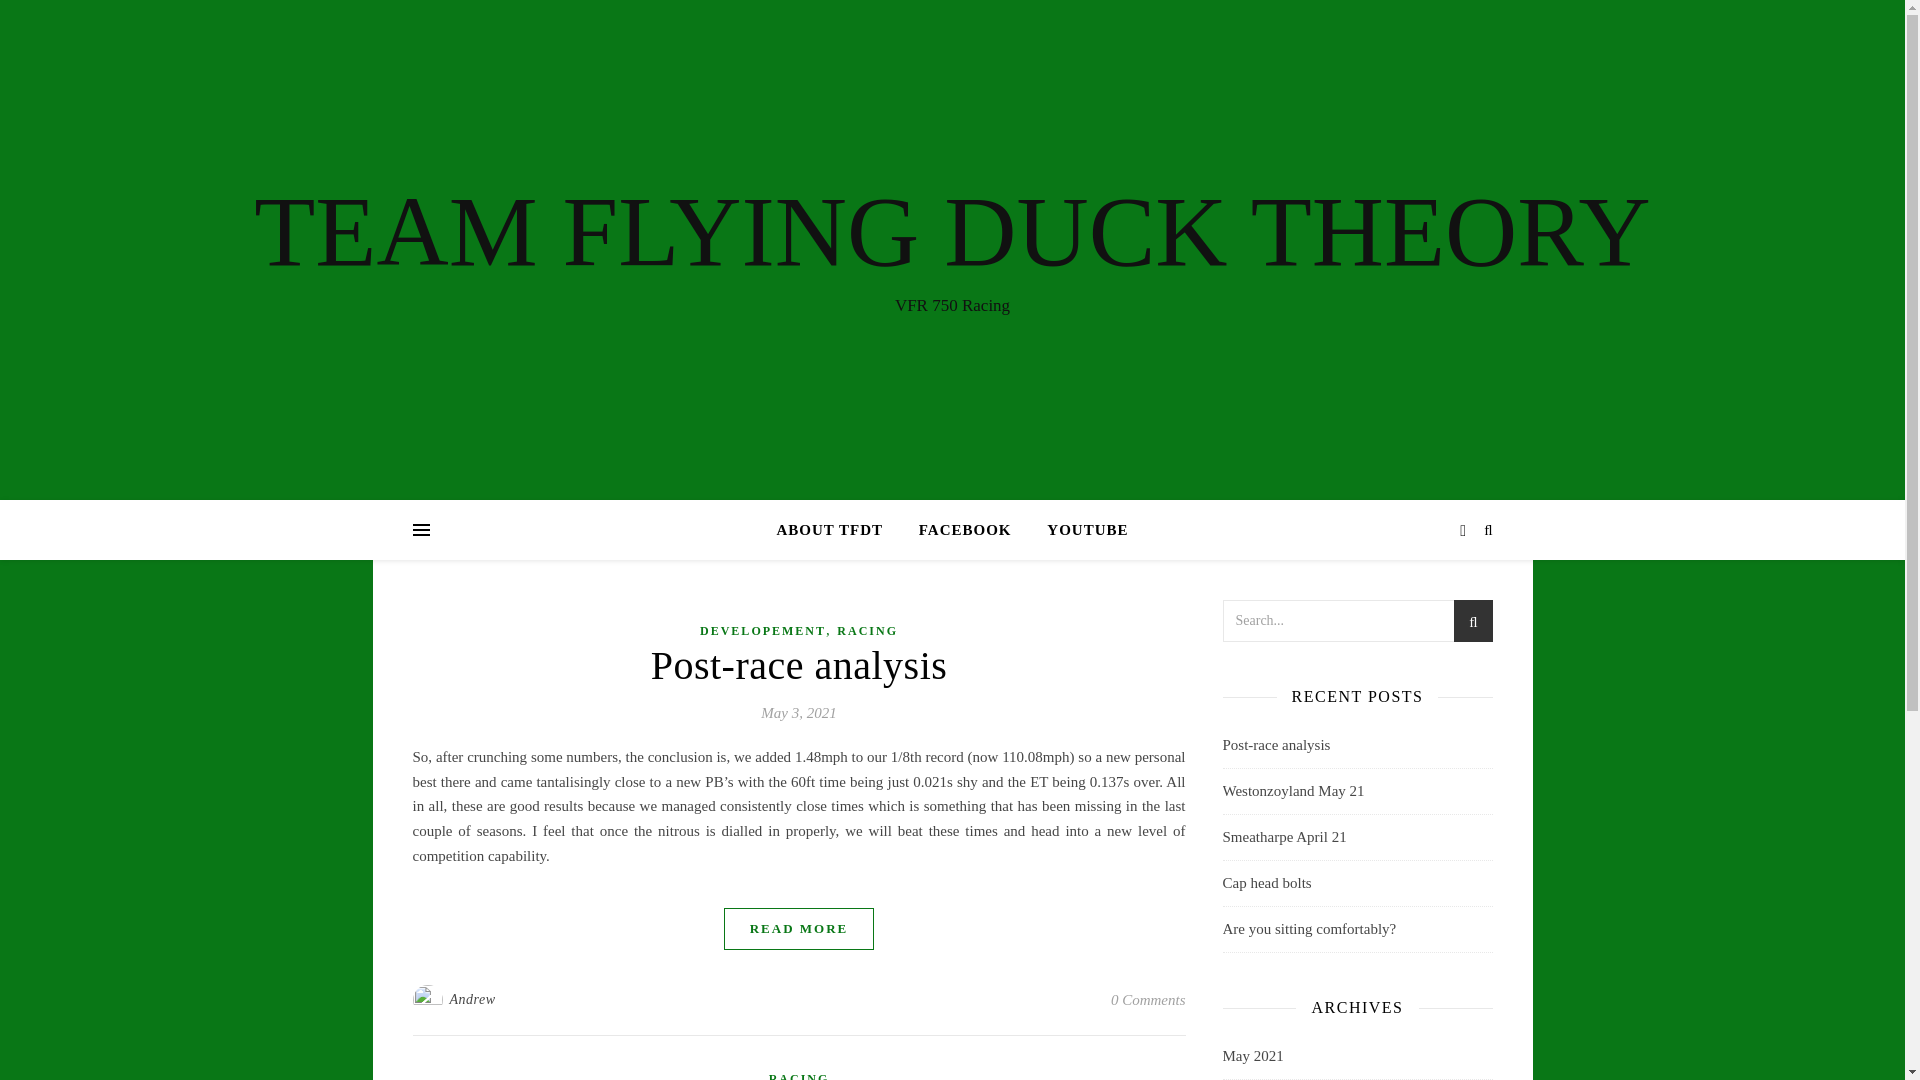  I want to click on ABOUT TFDT, so click(836, 530).